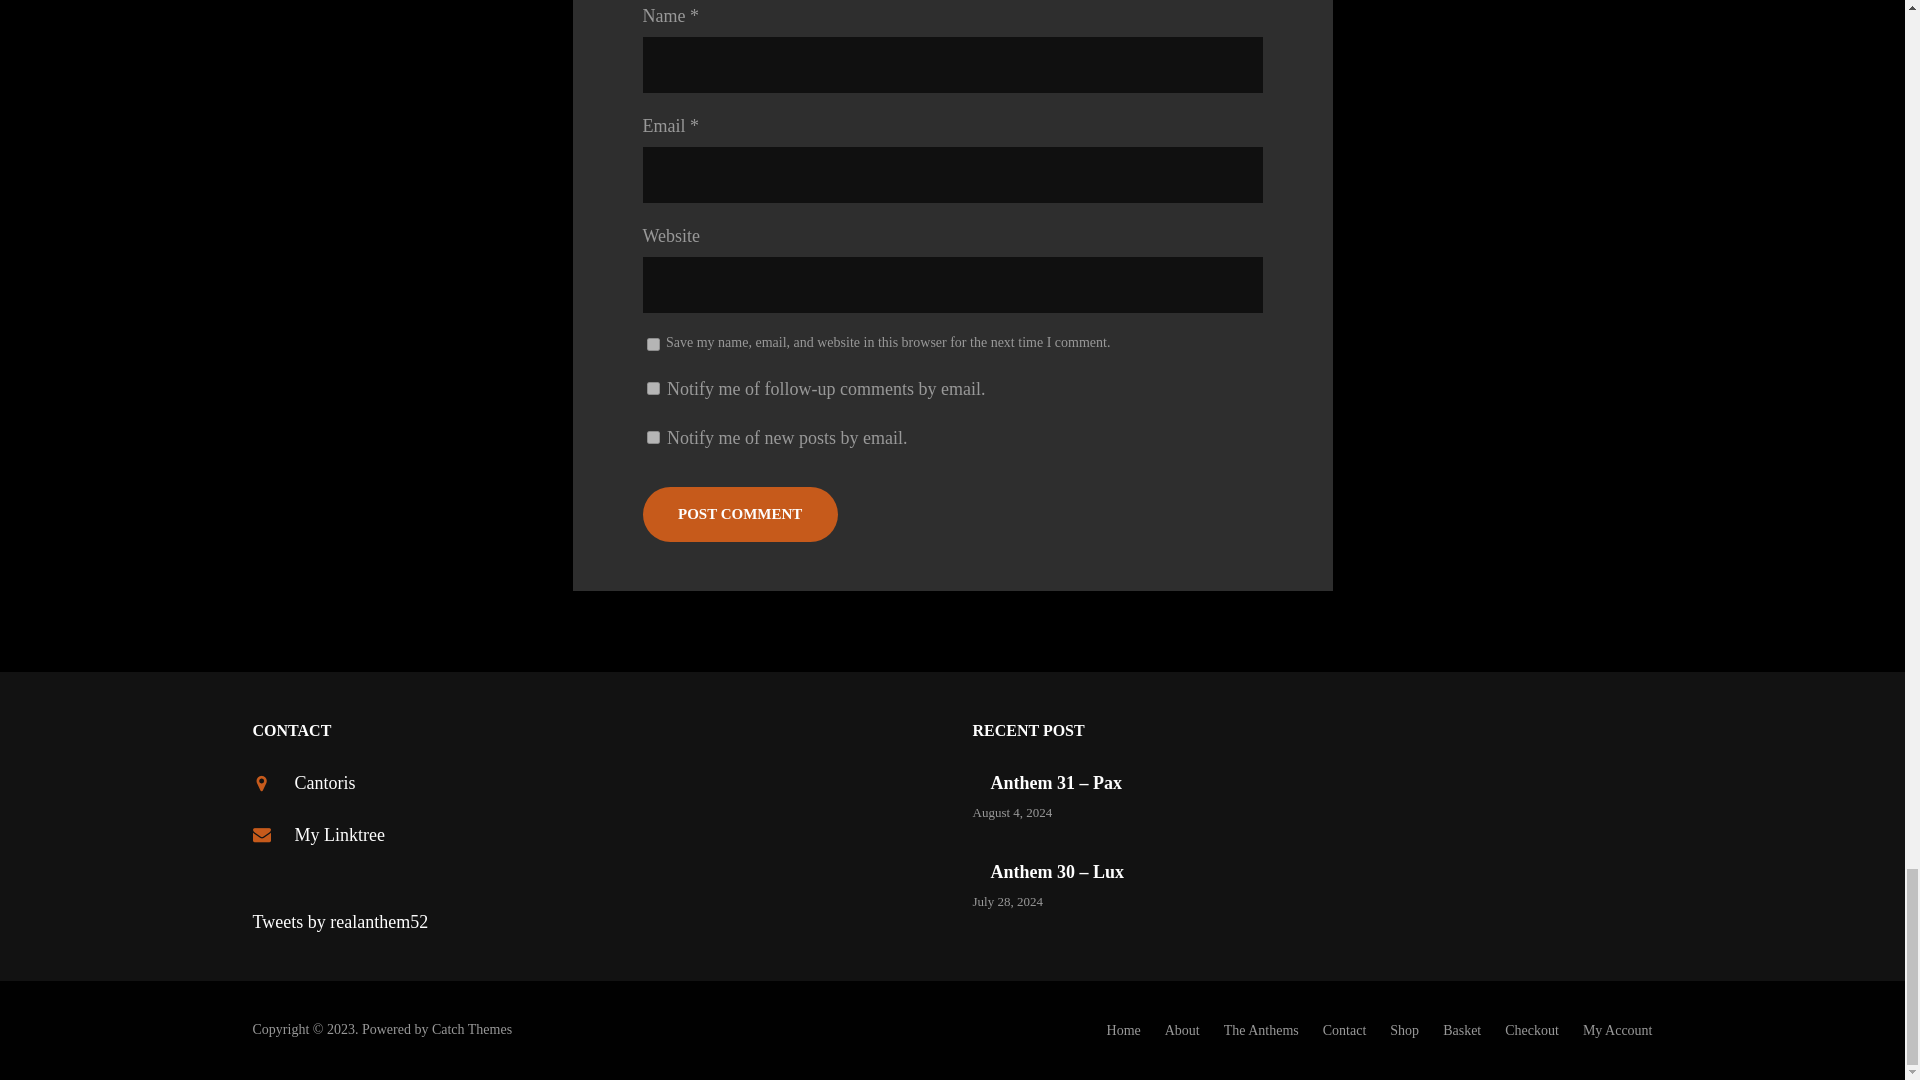 This screenshot has height=1080, width=1920. What do you see at coordinates (324, 782) in the screenshot?
I see `Cantoris` at bounding box center [324, 782].